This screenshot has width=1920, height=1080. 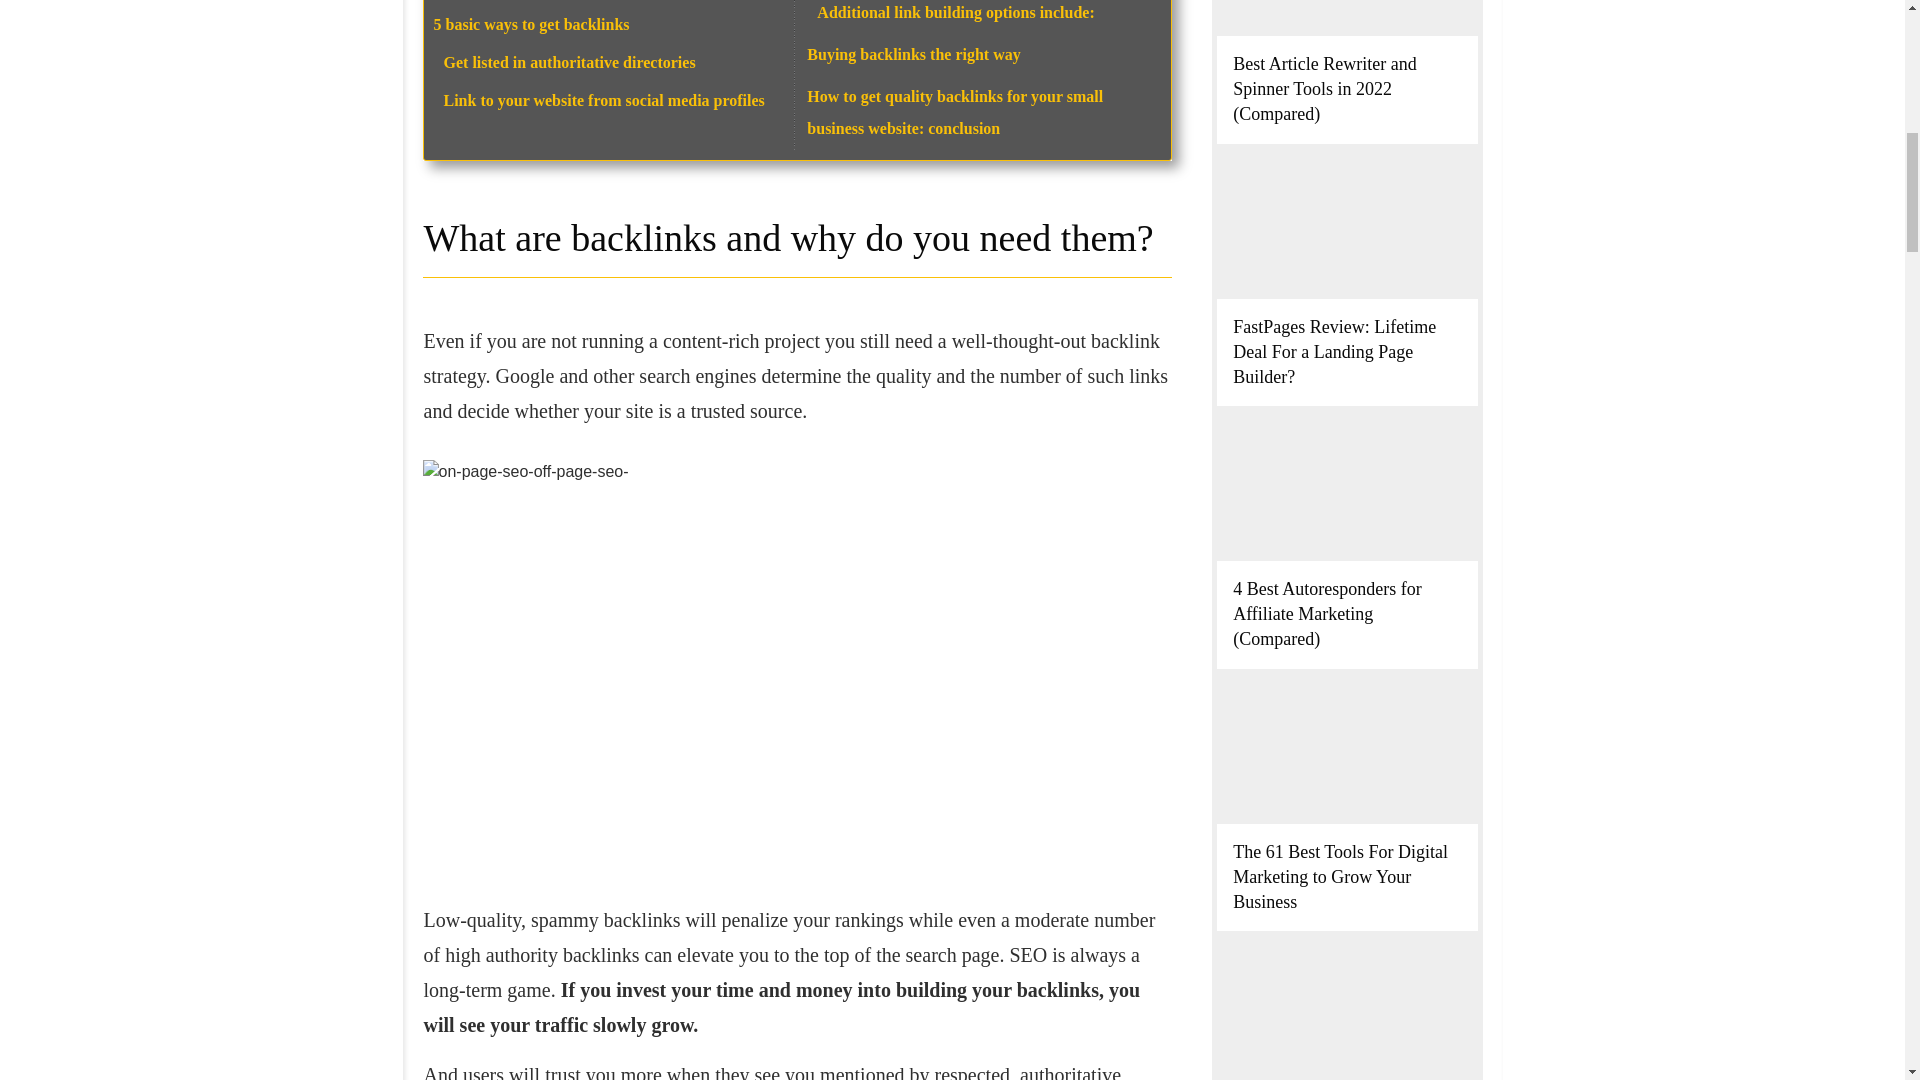 I want to click on Buying backlinks the right way, so click(x=912, y=54).